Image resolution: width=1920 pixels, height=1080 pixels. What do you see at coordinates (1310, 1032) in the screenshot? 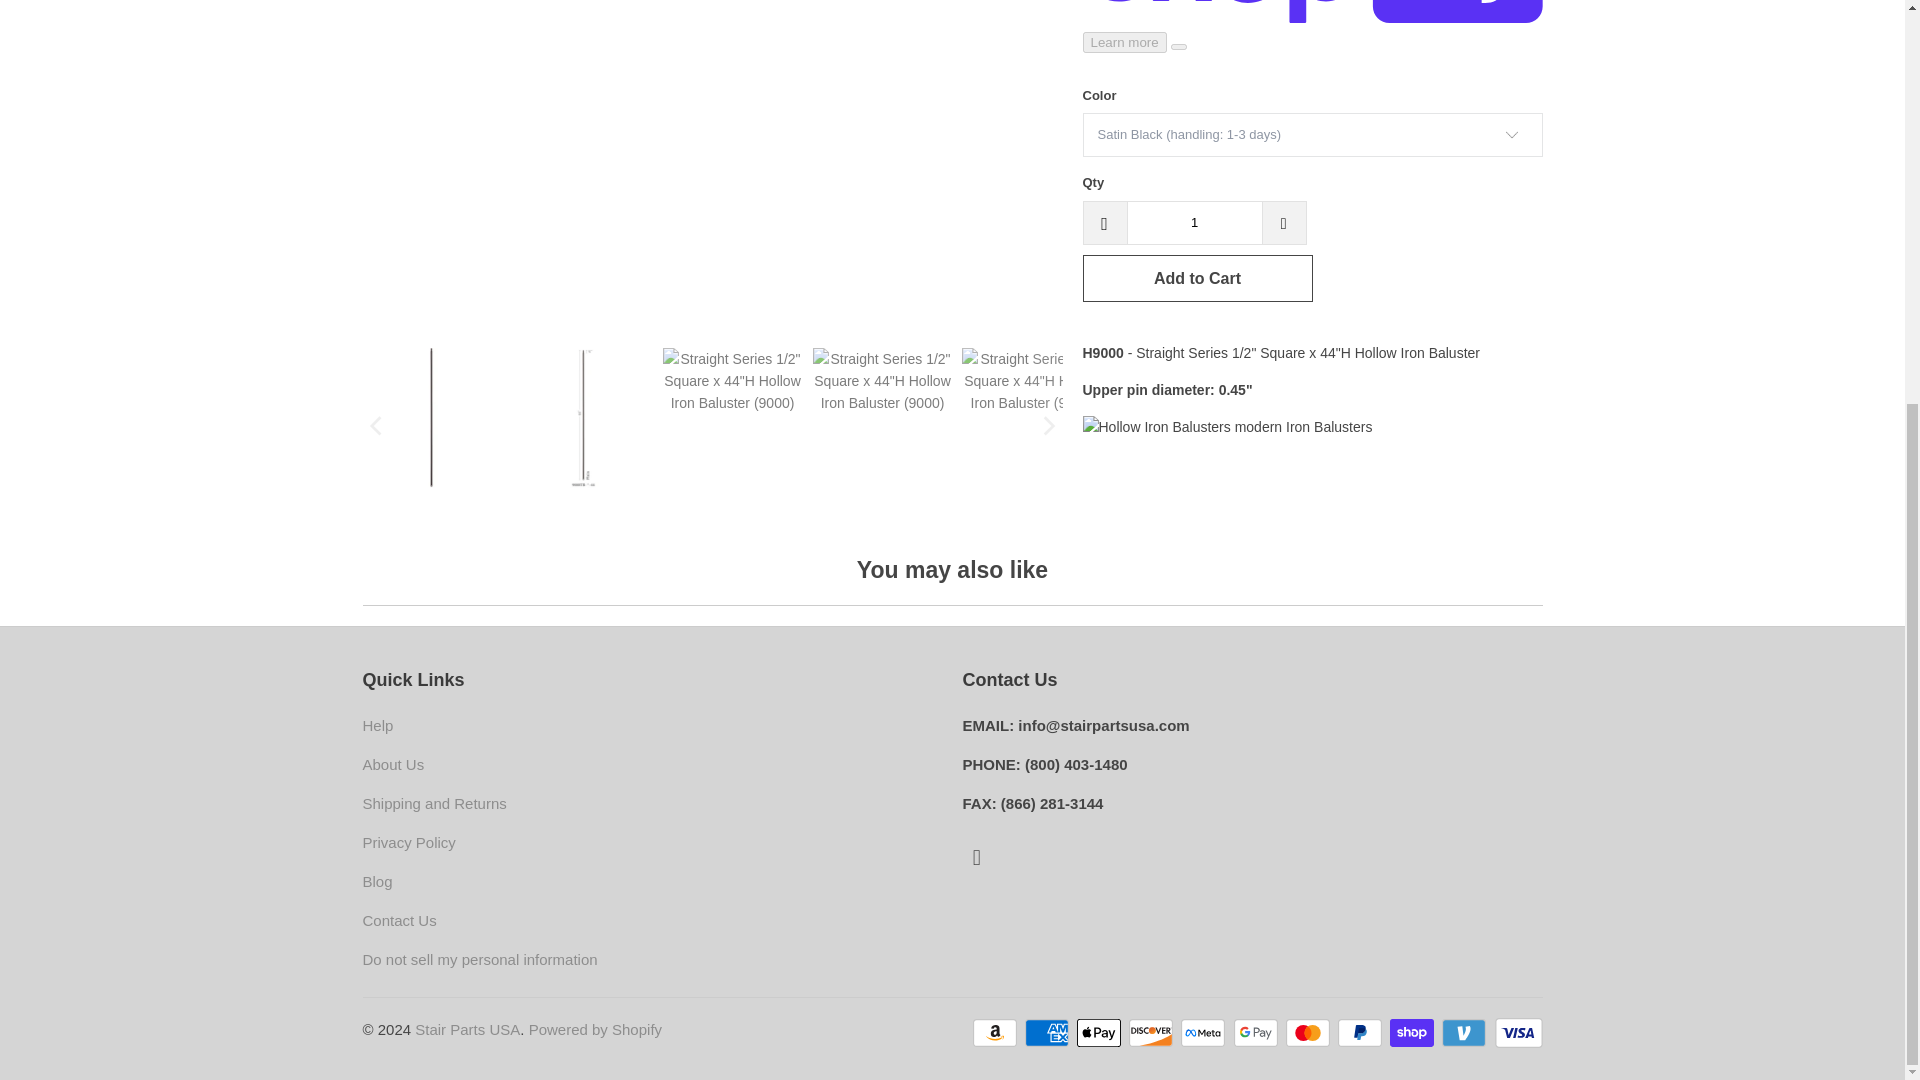
I see `Mastercard` at bounding box center [1310, 1032].